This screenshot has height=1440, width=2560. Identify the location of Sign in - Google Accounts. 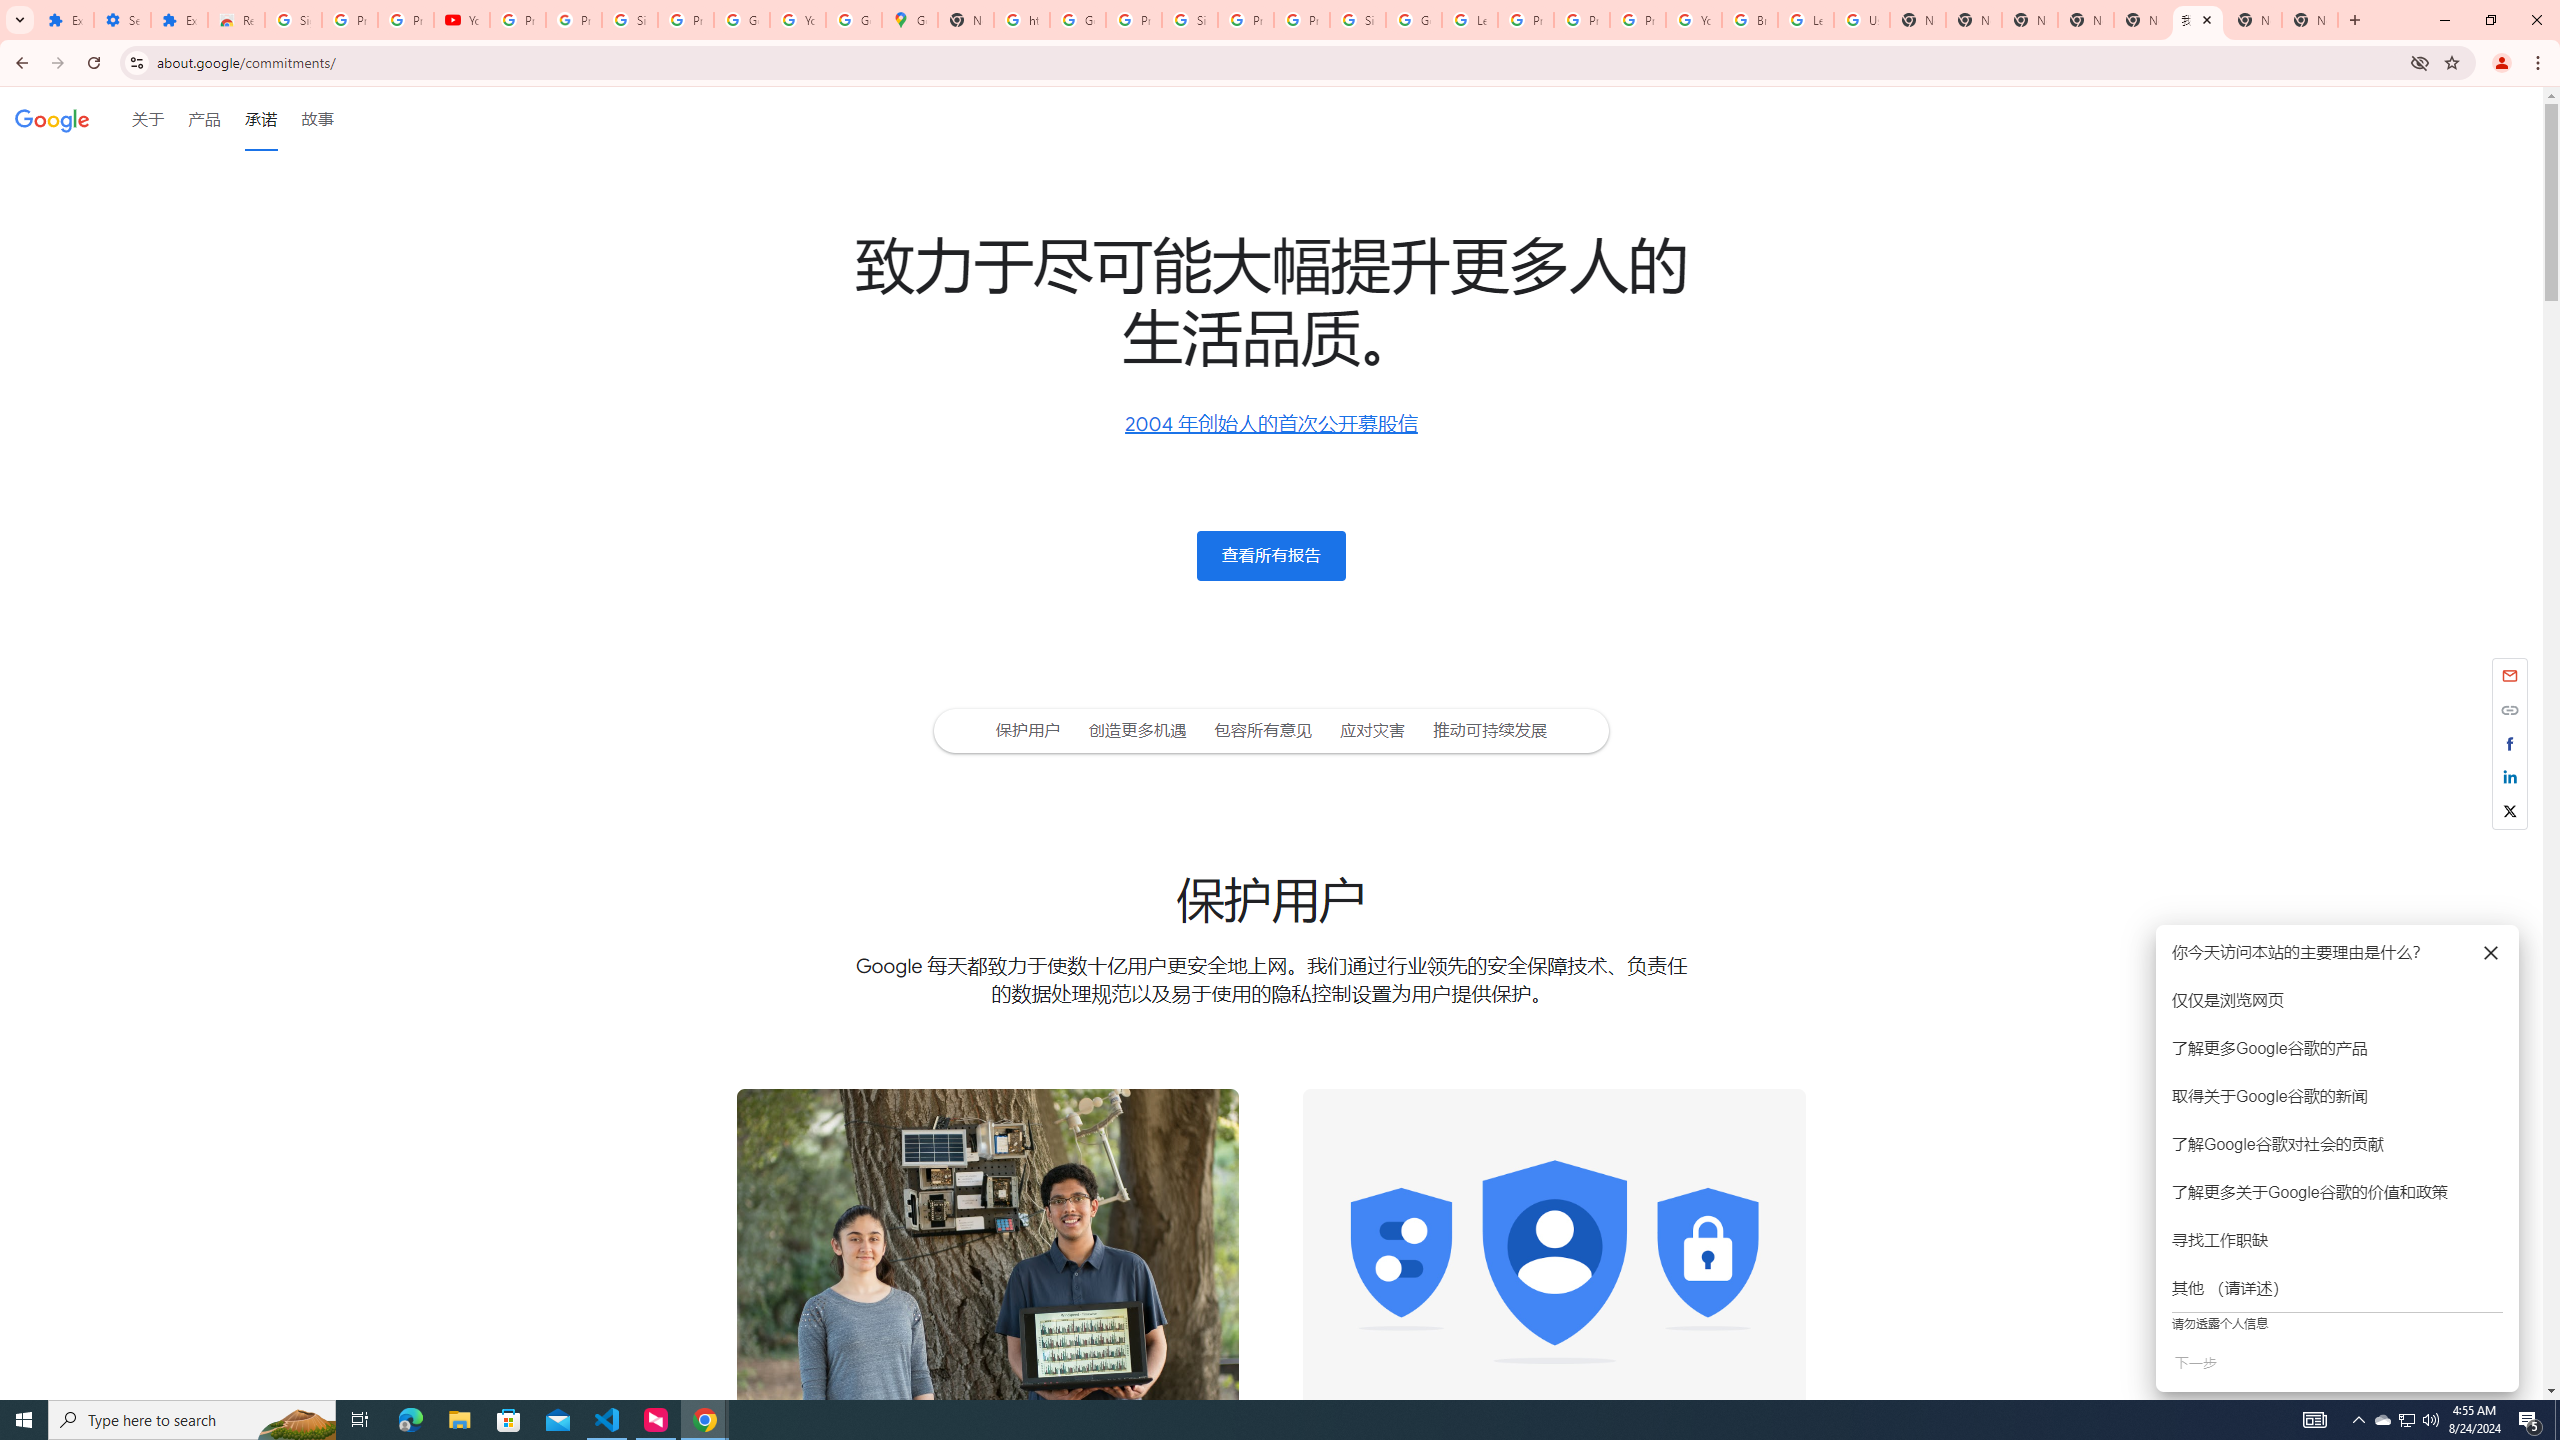
(1358, 20).